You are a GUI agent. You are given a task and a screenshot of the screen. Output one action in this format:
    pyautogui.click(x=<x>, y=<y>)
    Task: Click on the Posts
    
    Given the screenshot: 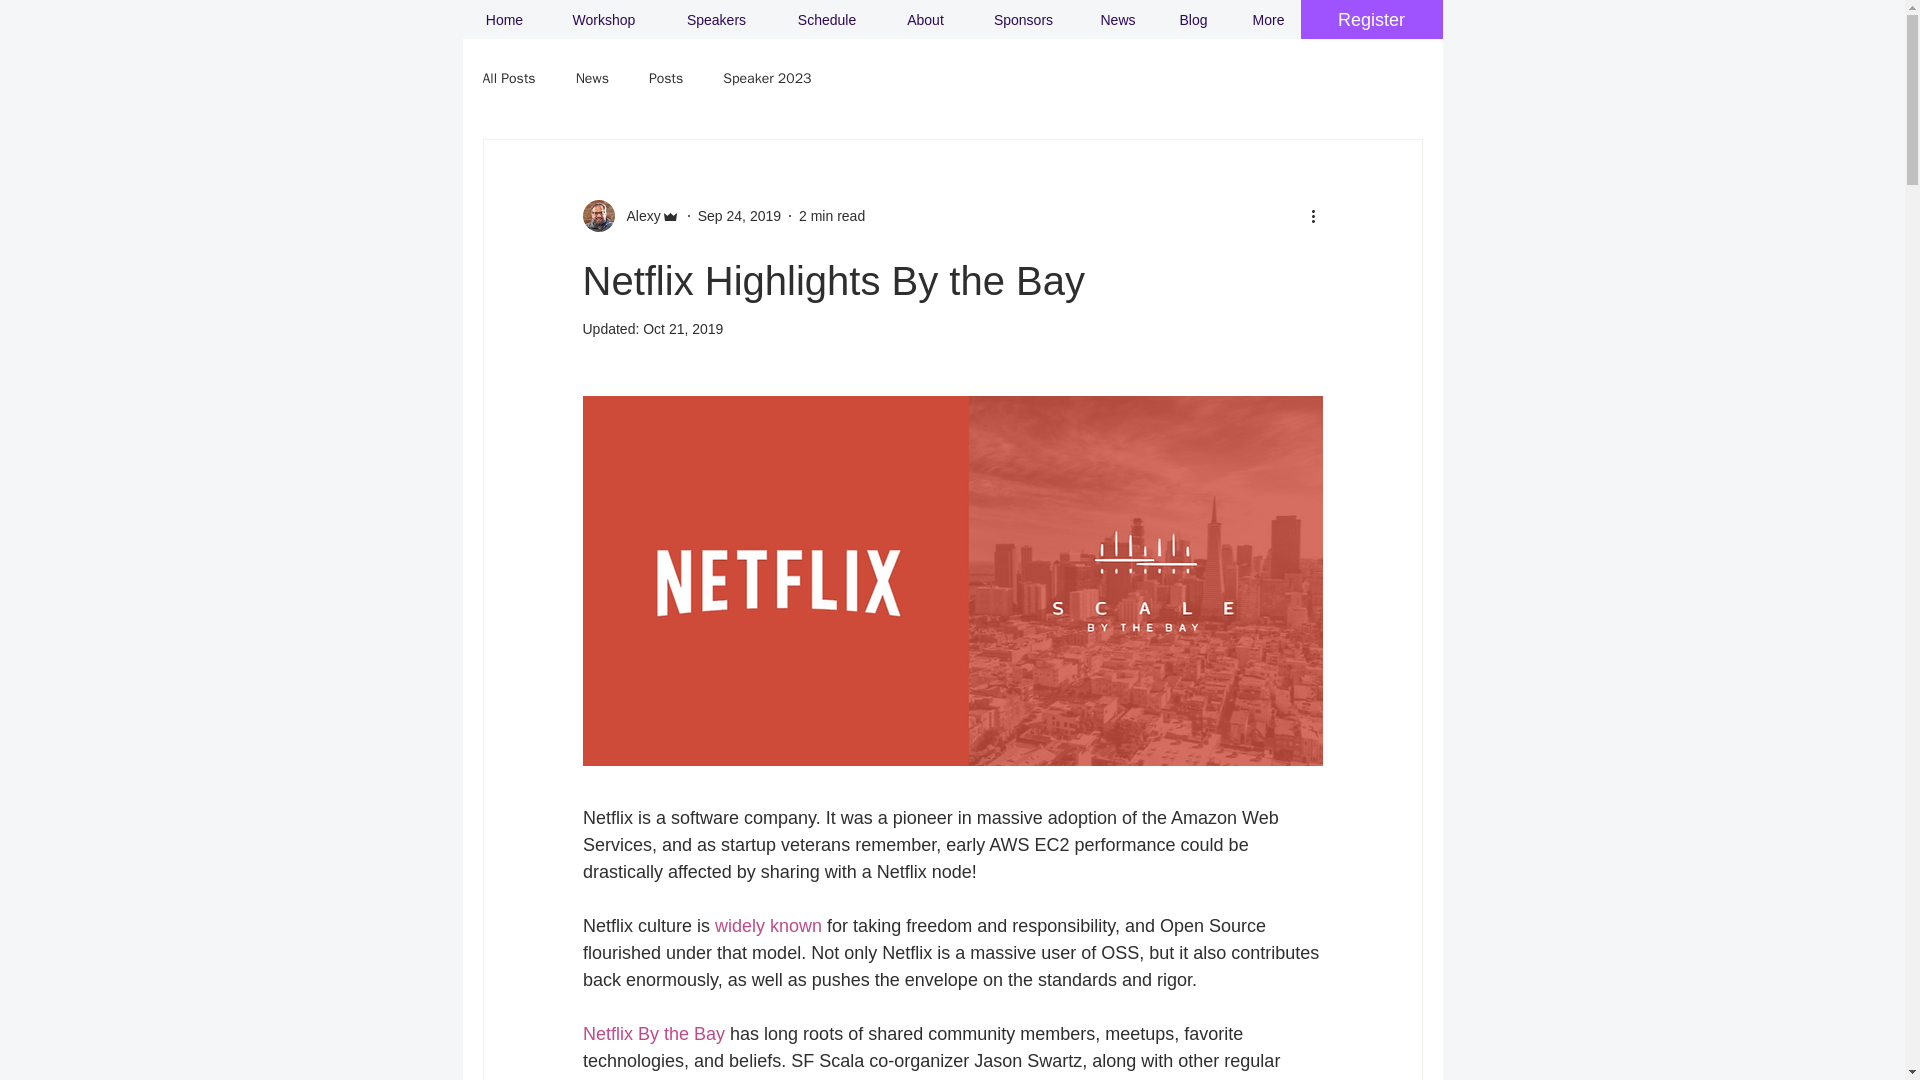 What is the action you would take?
    pyautogui.click(x=666, y=78)
    